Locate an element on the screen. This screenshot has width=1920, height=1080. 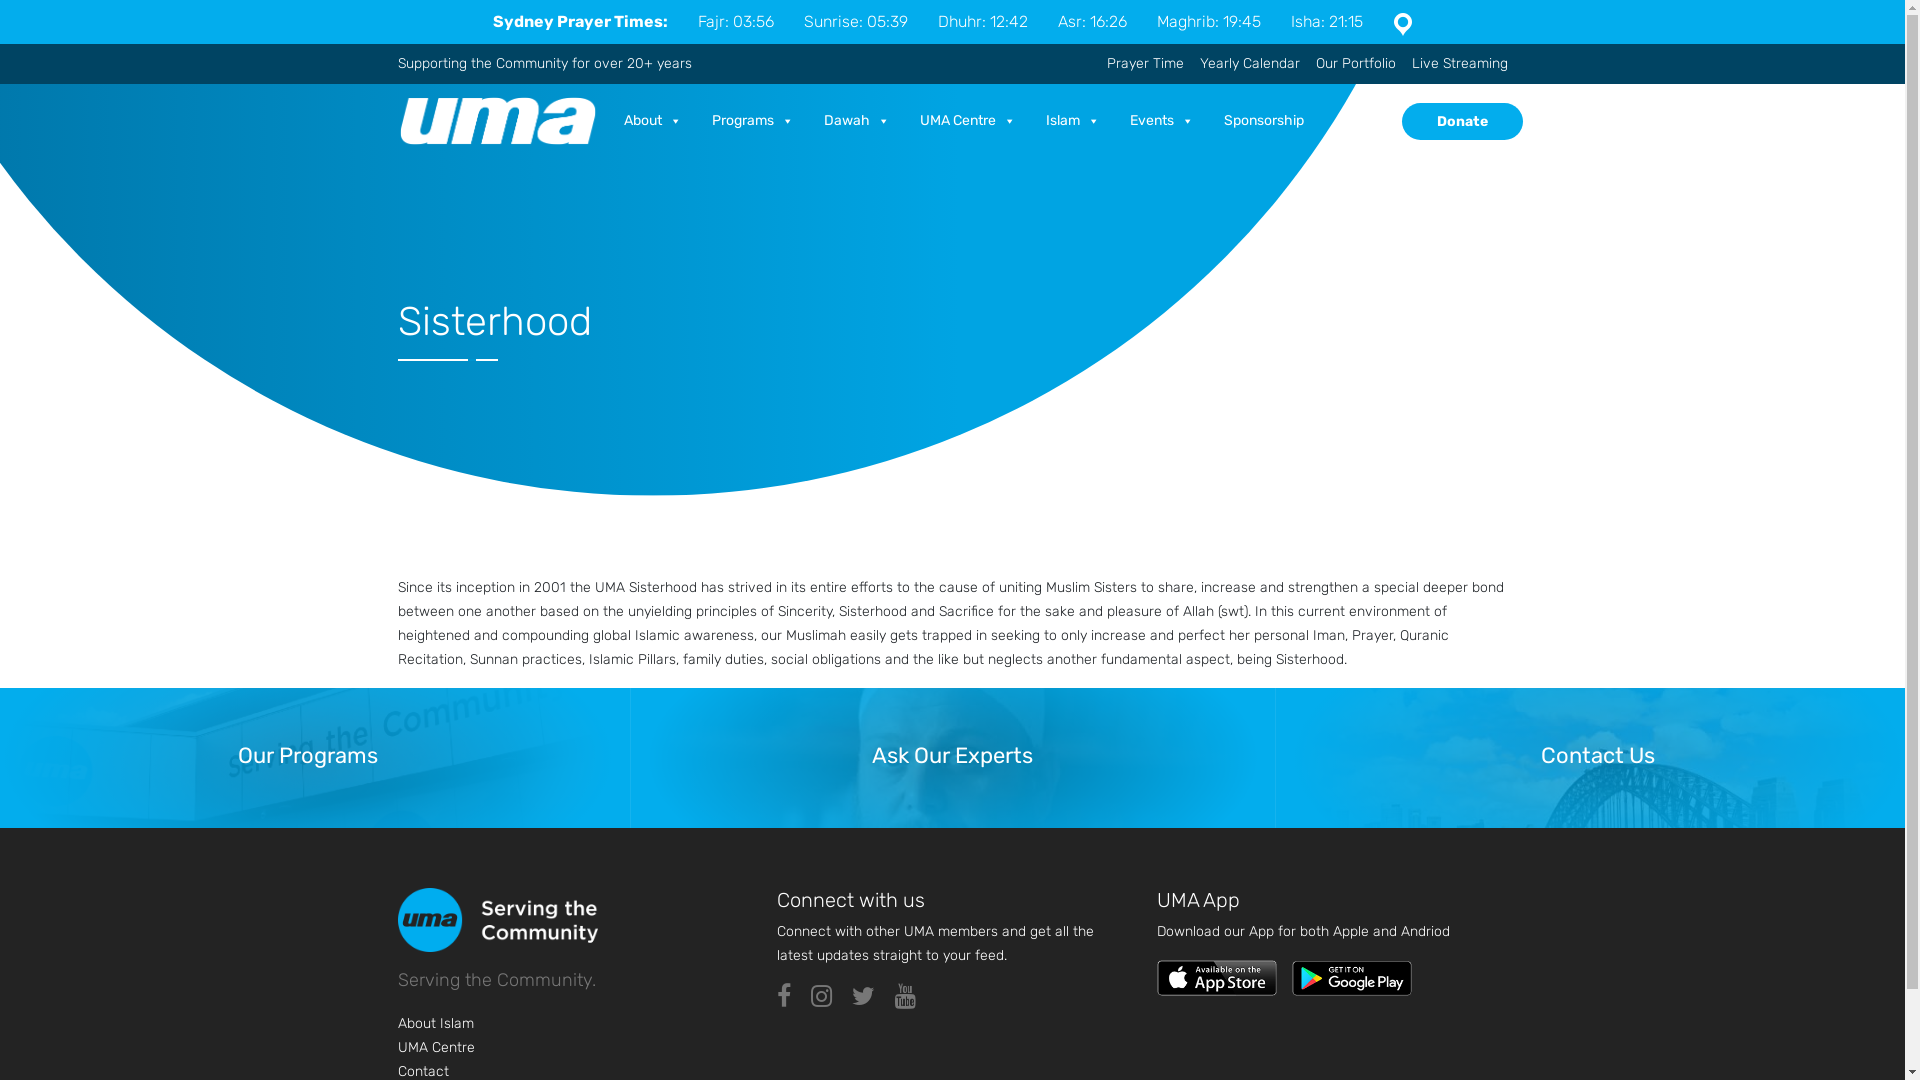
Dawah is located at coordinates (862, 121).